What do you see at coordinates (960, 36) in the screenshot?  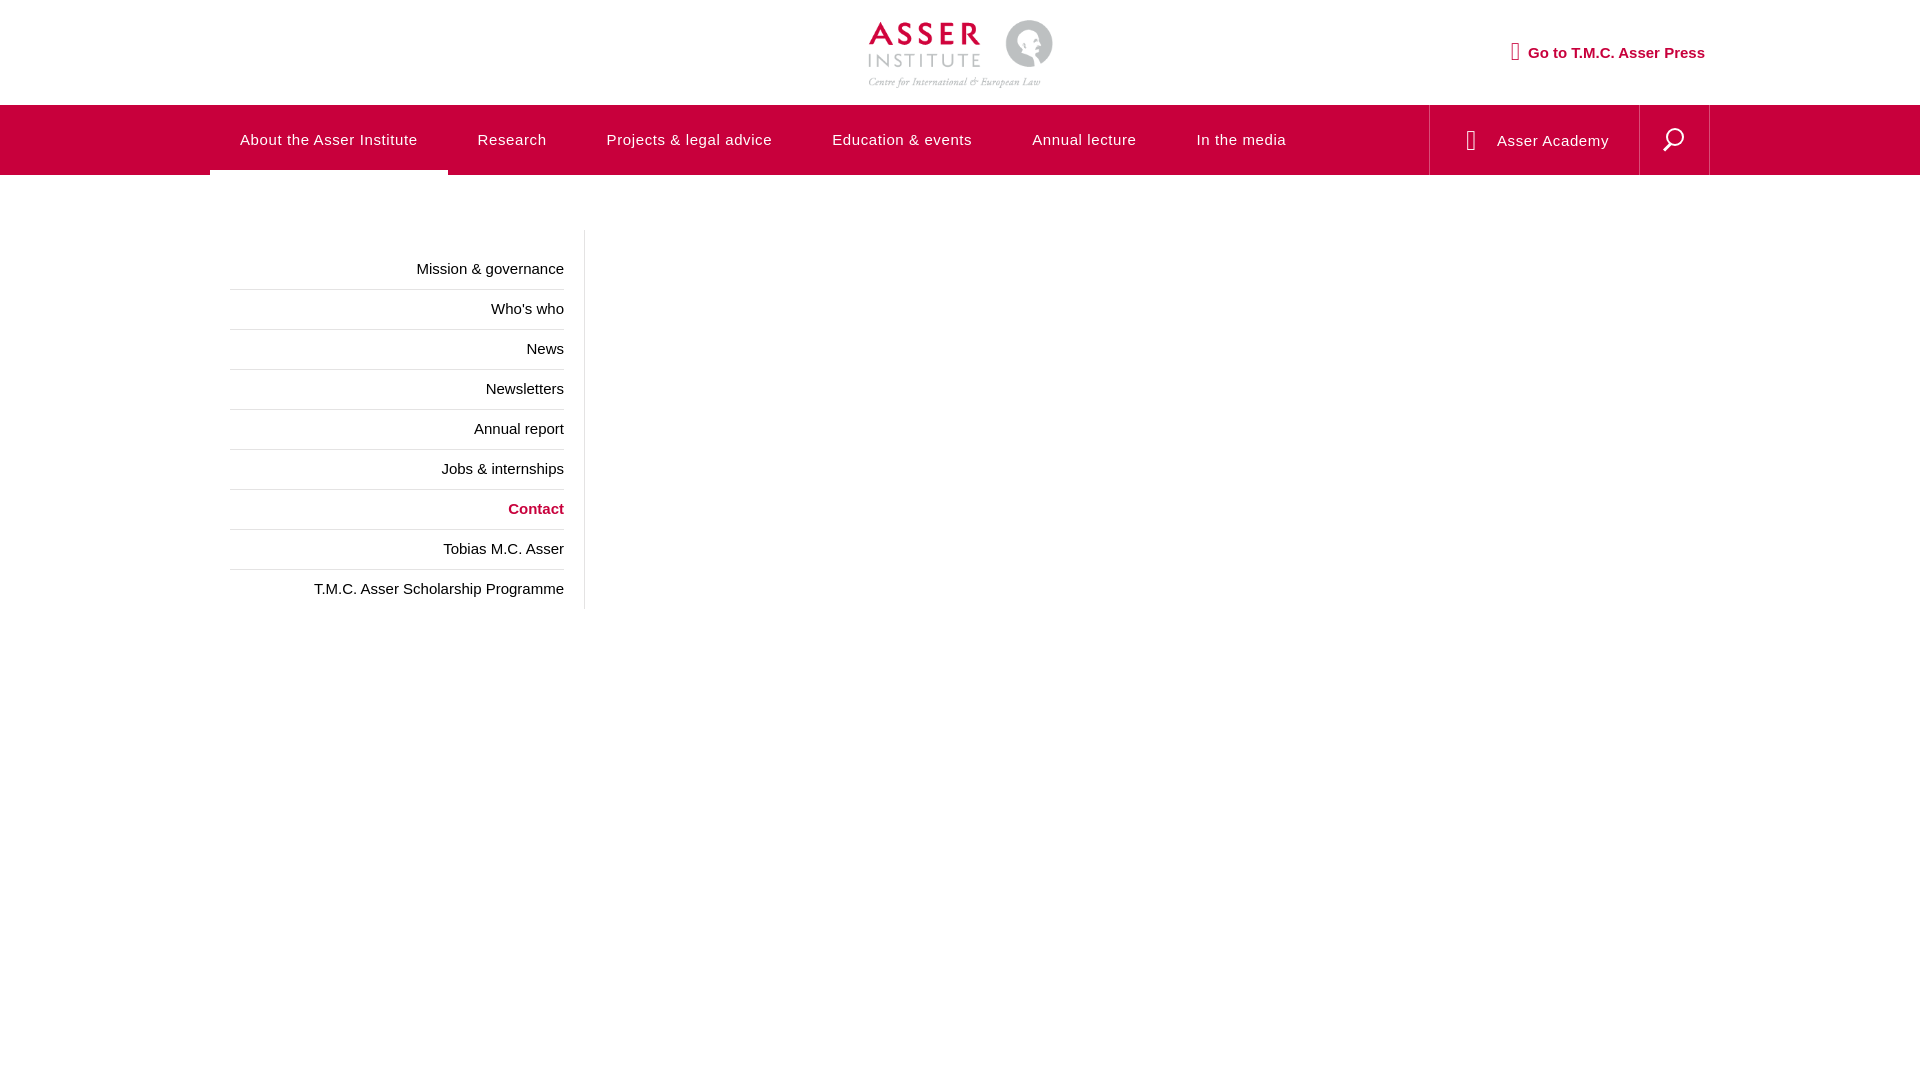 I see `Go back to T.M.C. Asser Instituut Homepage` at bounding box center [960, 36].